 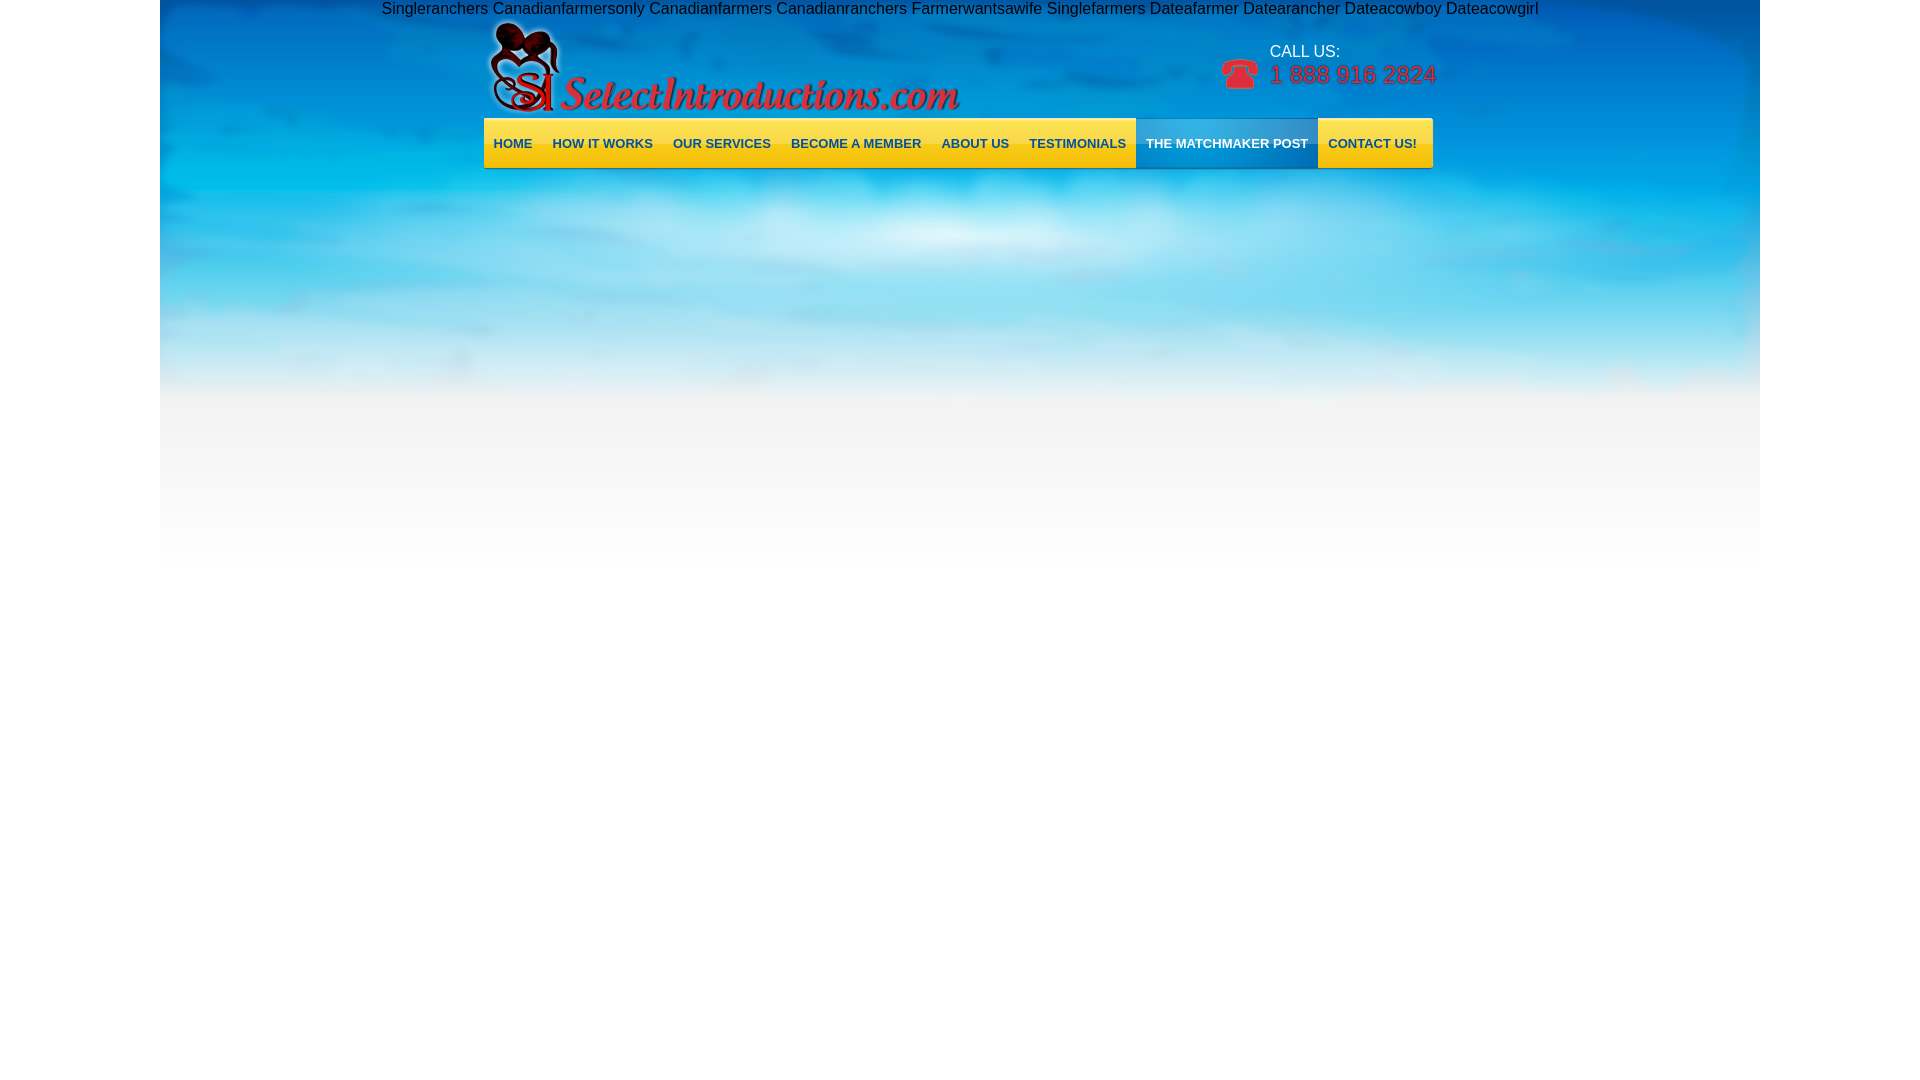 I want to click on CONTACT US!, so click(x=1372, y=143).